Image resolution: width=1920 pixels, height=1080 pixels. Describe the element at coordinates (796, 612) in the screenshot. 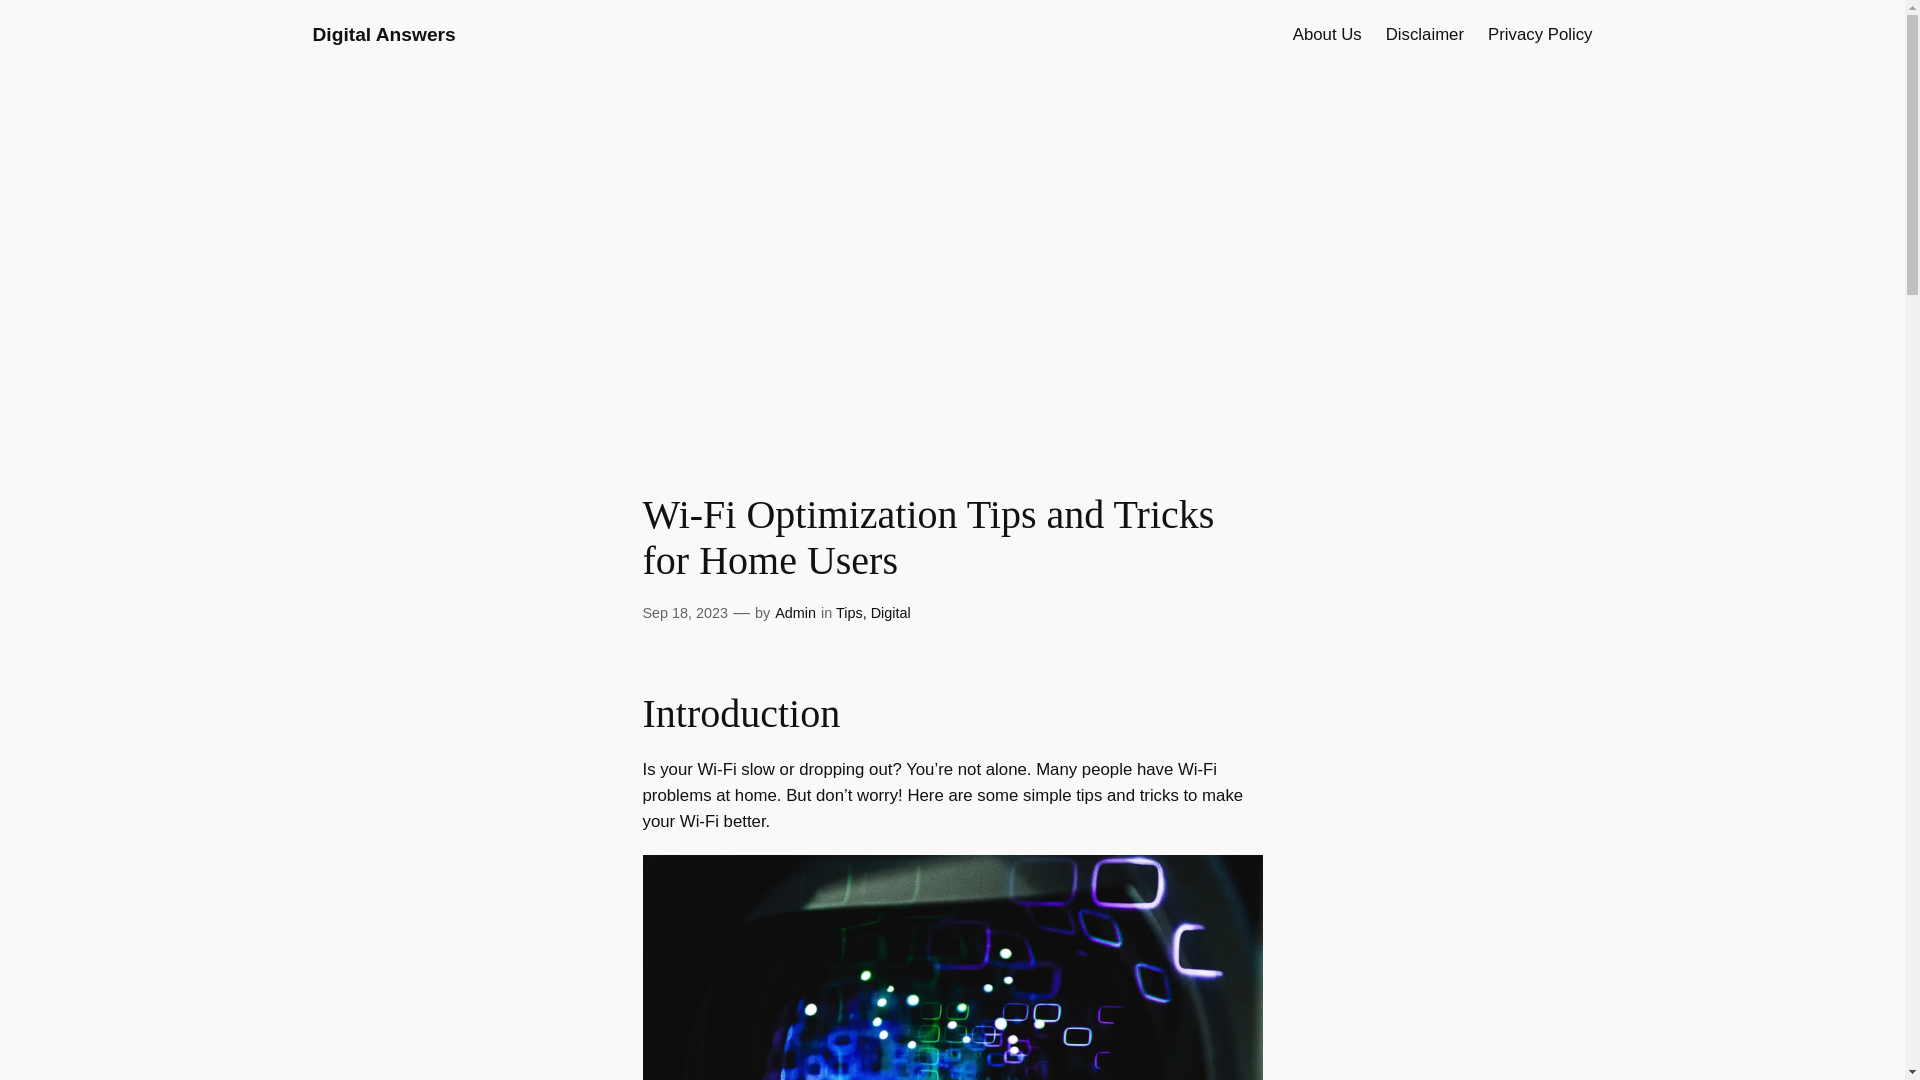

I see `Admin` at that location.